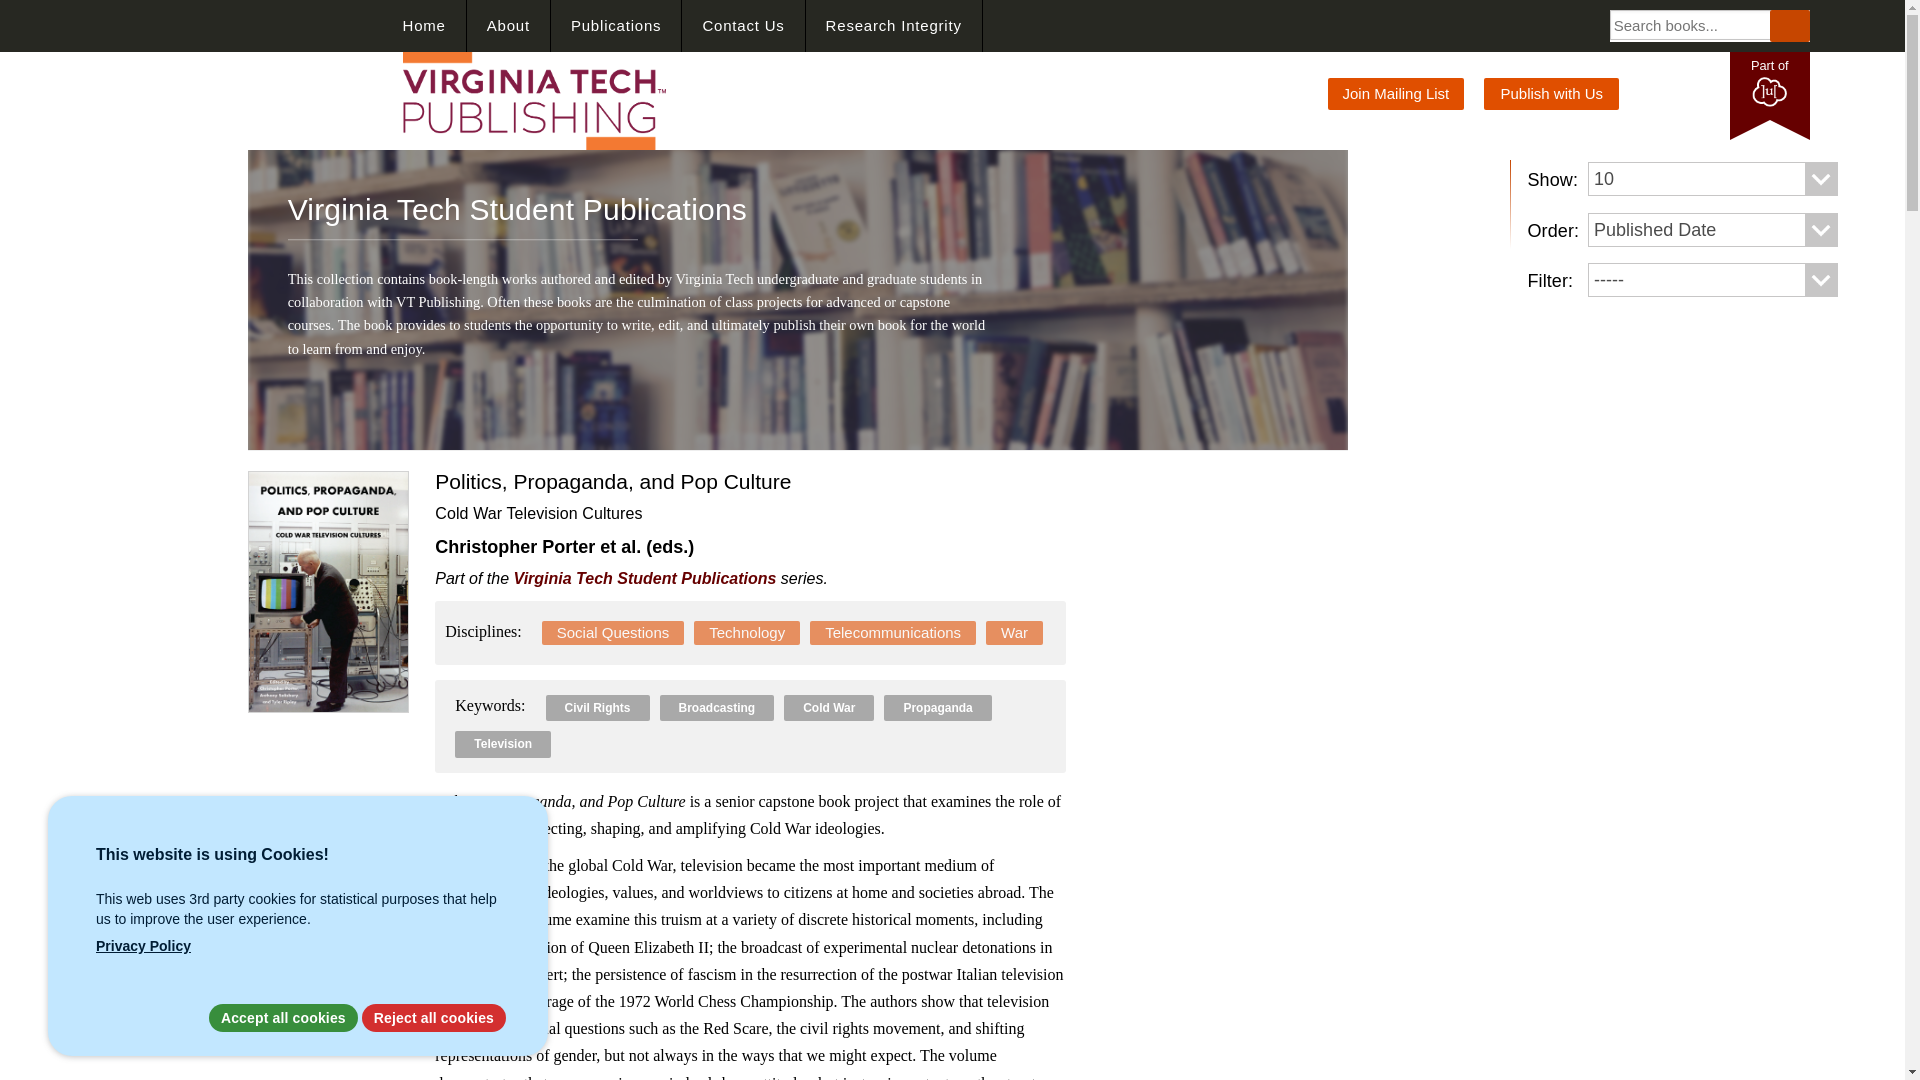 This screenshot has width=1920, height=1080. Describe the element at coordinates (742, 26) in the screenshot. I see `Contact Us` at that location.